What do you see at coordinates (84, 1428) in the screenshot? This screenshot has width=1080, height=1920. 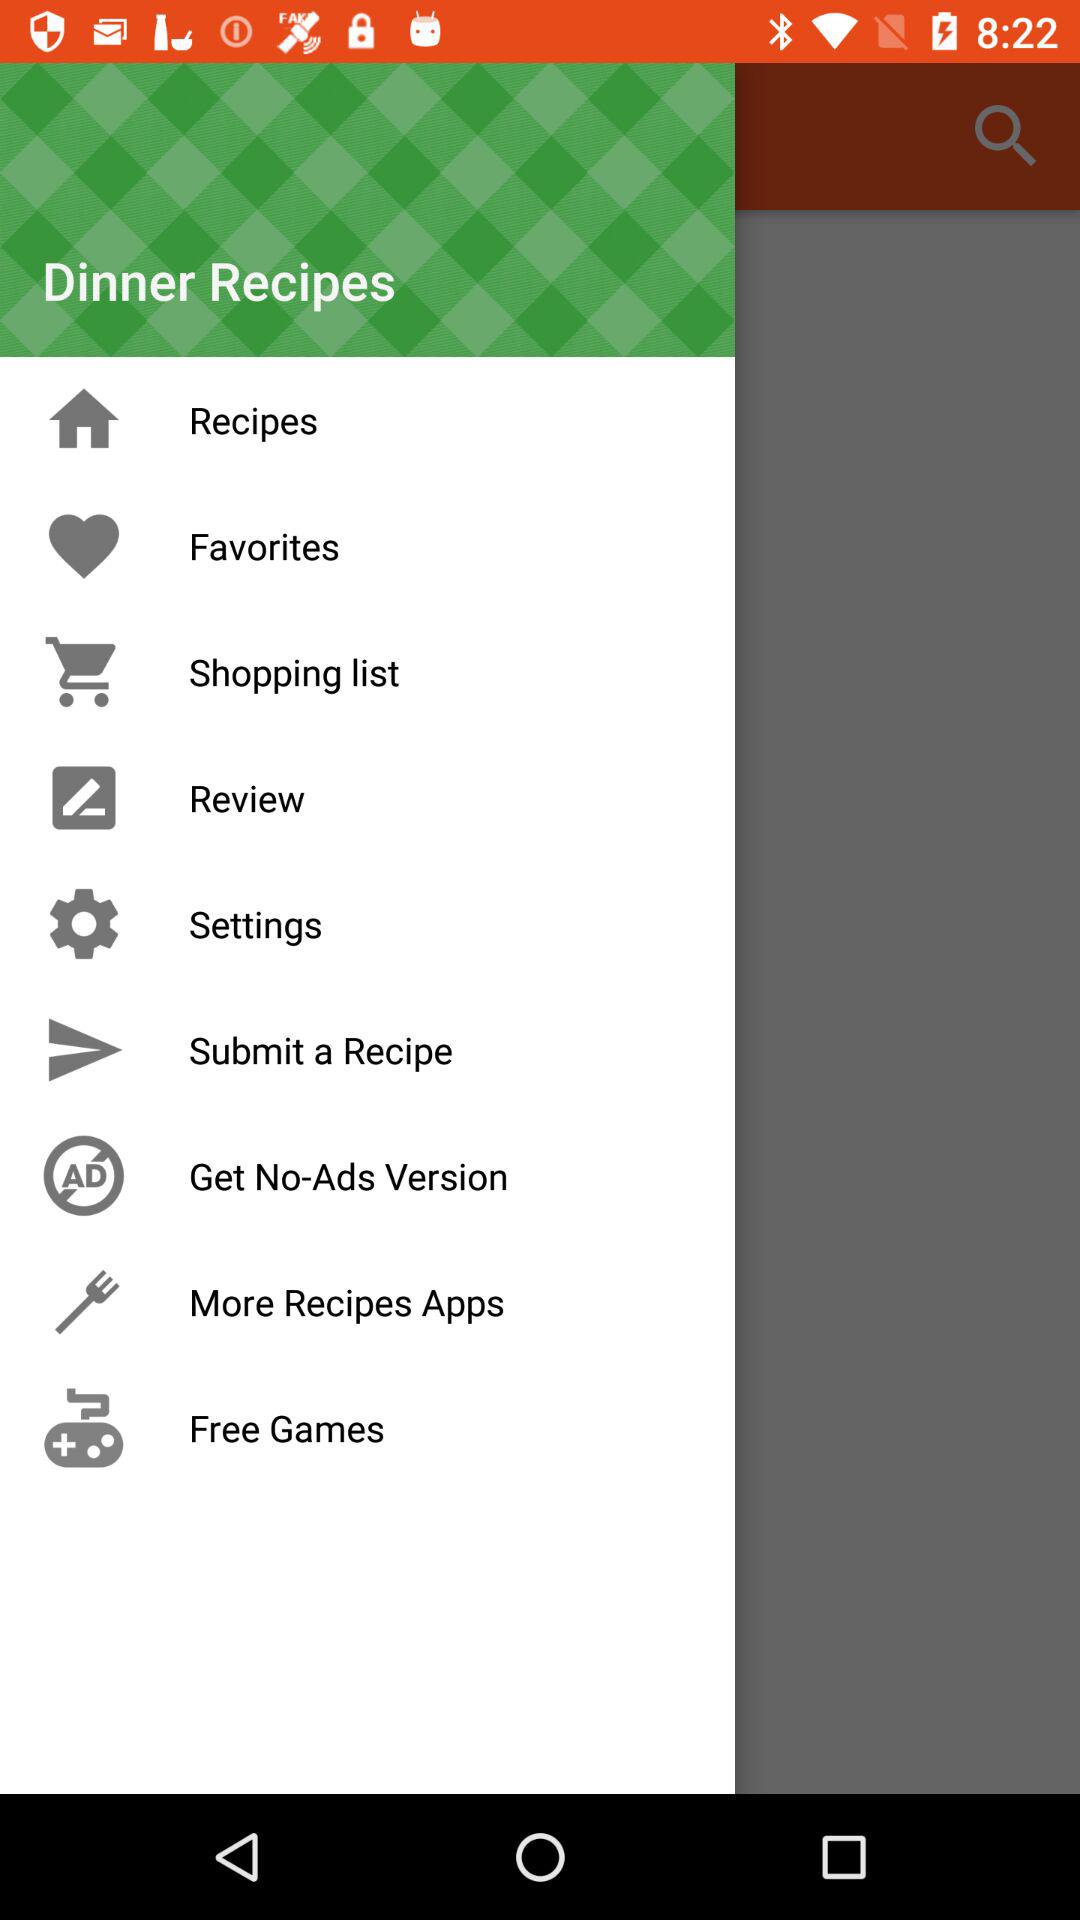 I see `click on the icon left to text free games` at bounding box center [84, 1428].